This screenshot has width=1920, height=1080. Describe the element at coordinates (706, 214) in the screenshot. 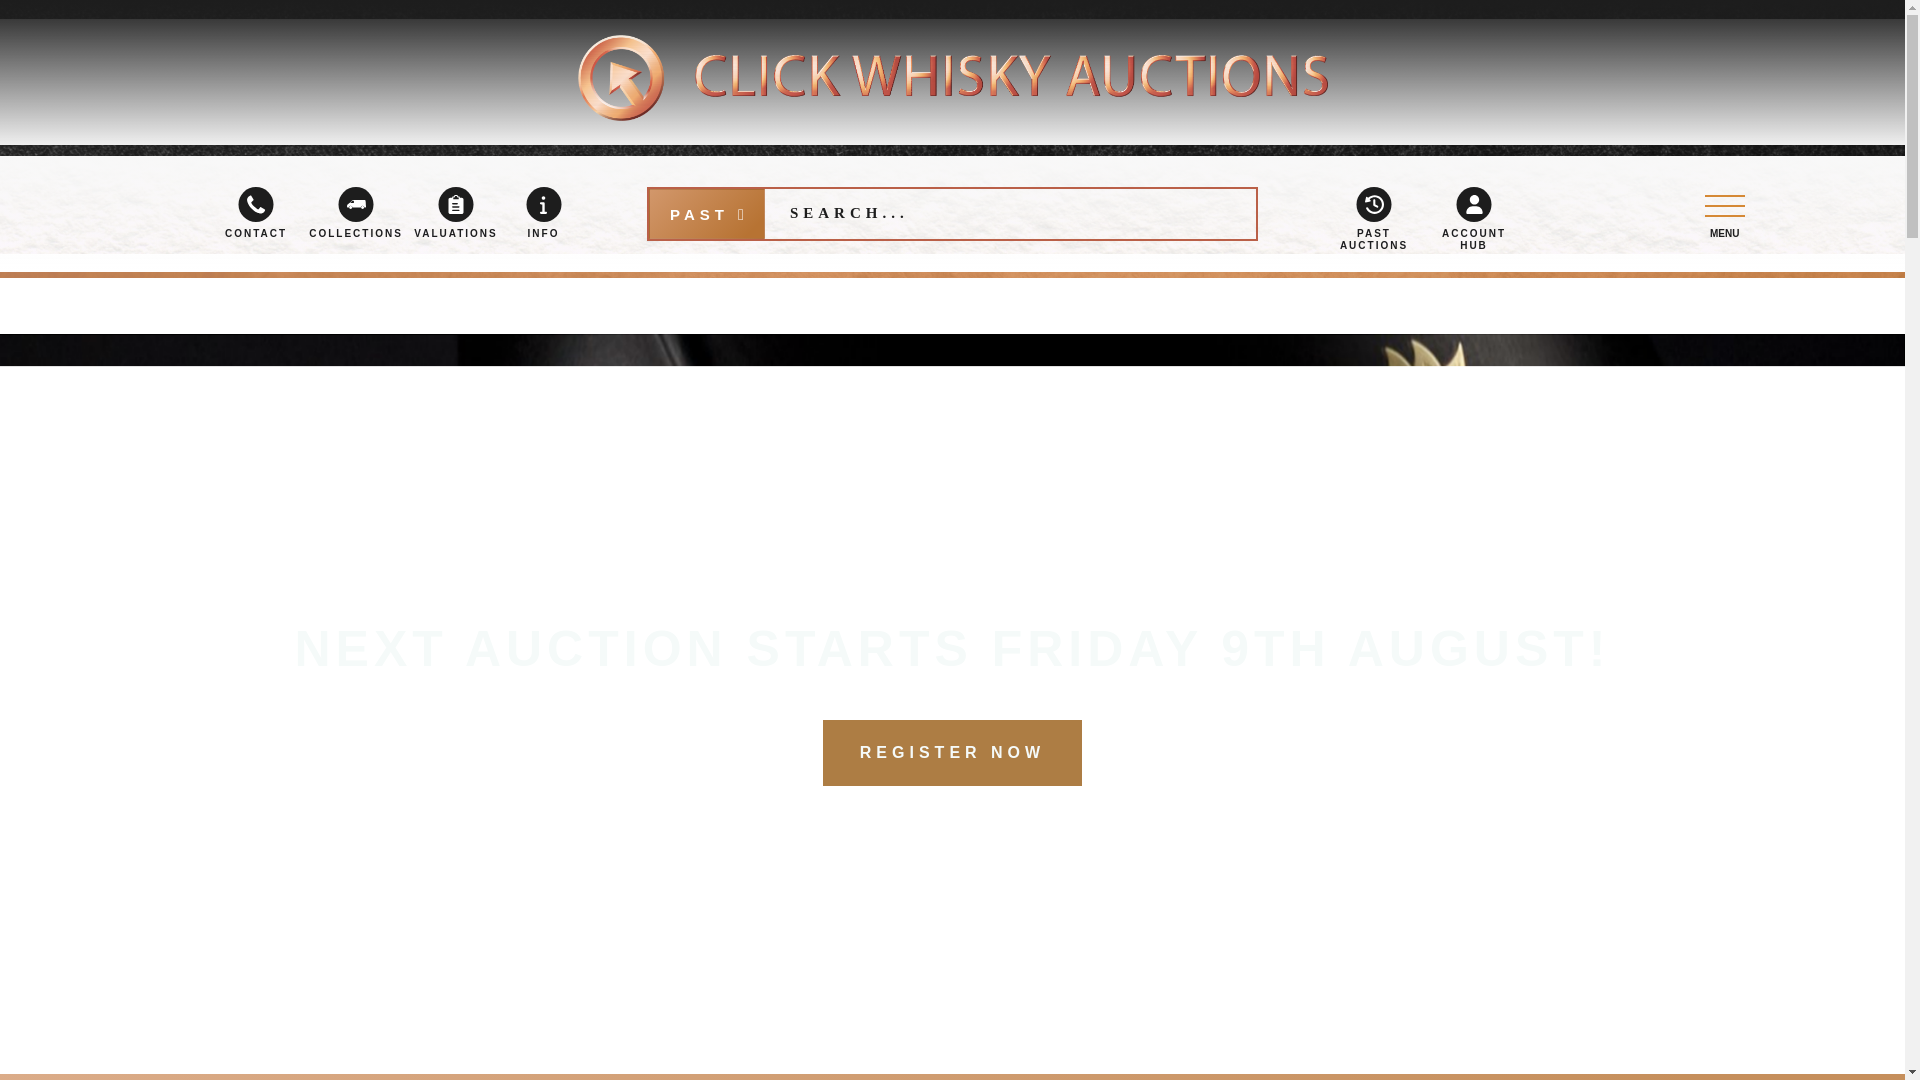

I see `PAST` at that location.